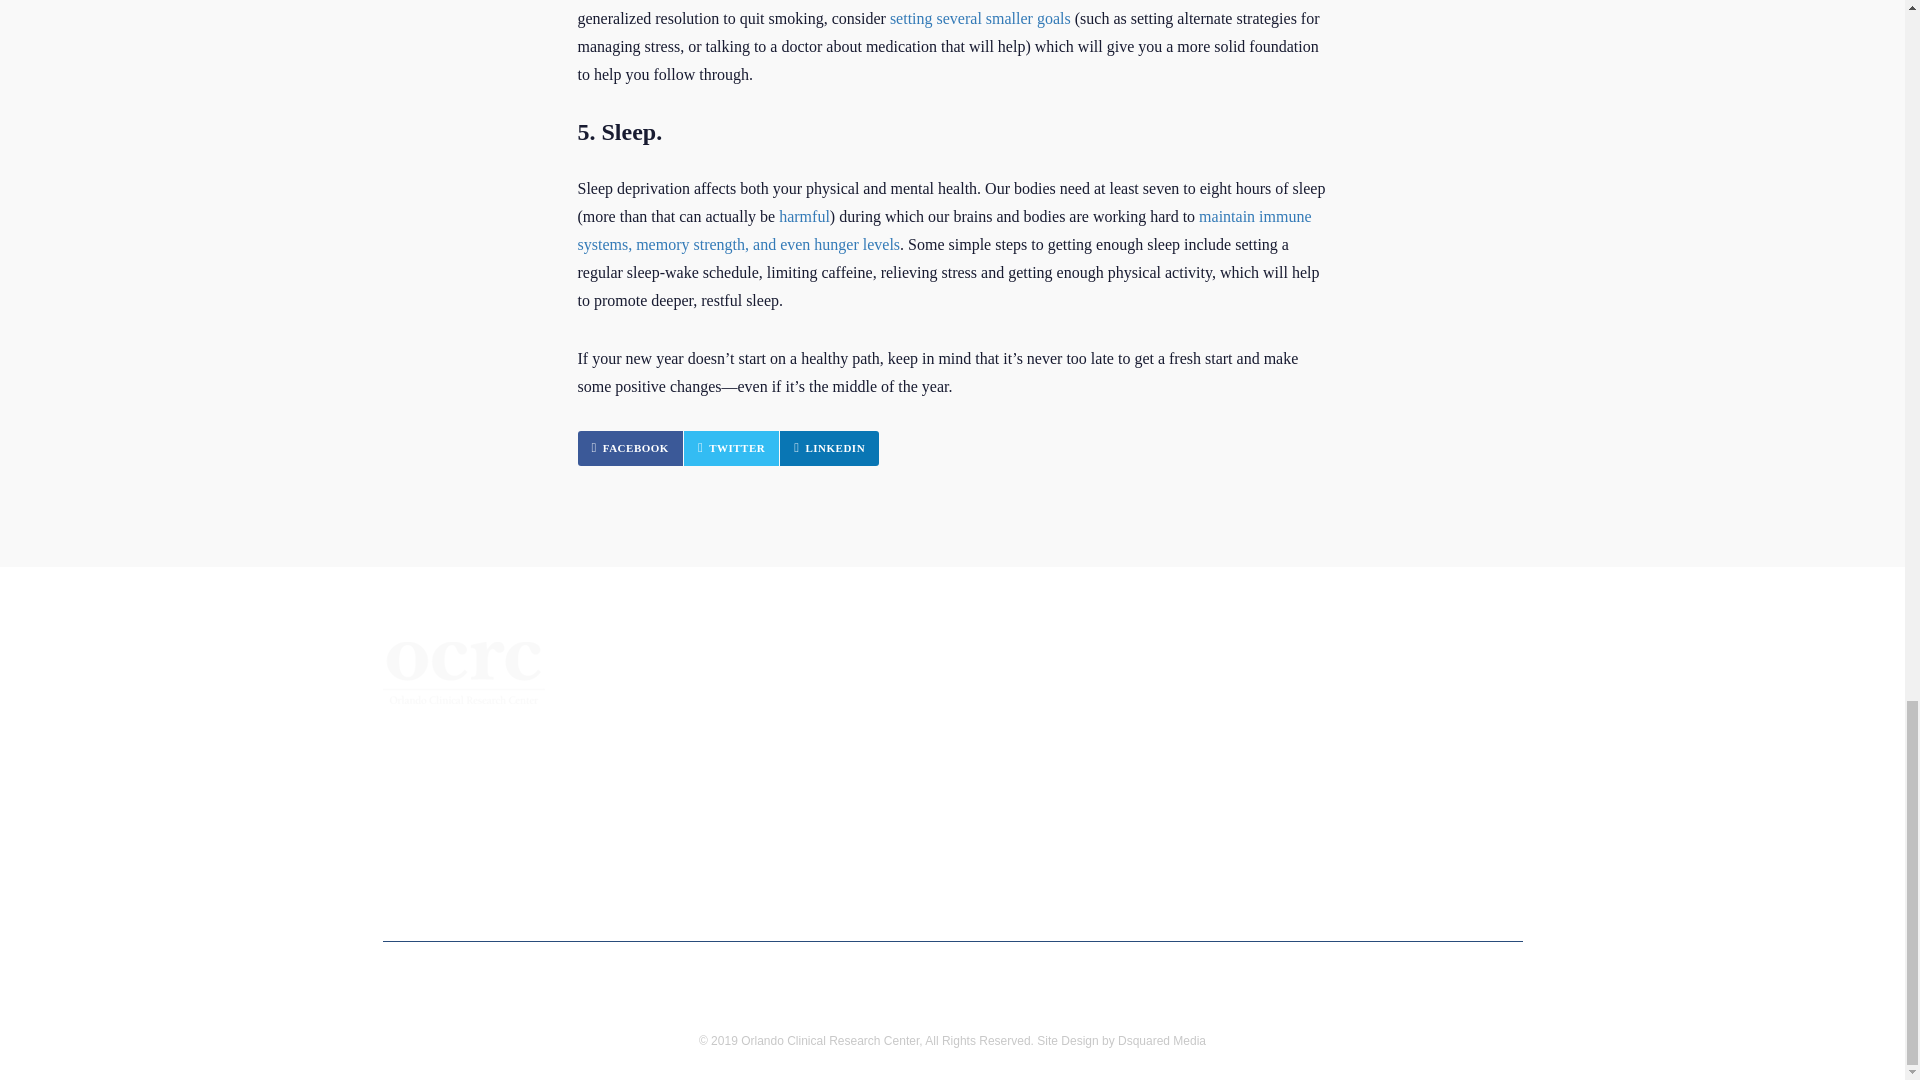  What do you see at coordinates (464, 746) in the screenshot?
I see `FACEBOOK` at bounding box center [464, 746].